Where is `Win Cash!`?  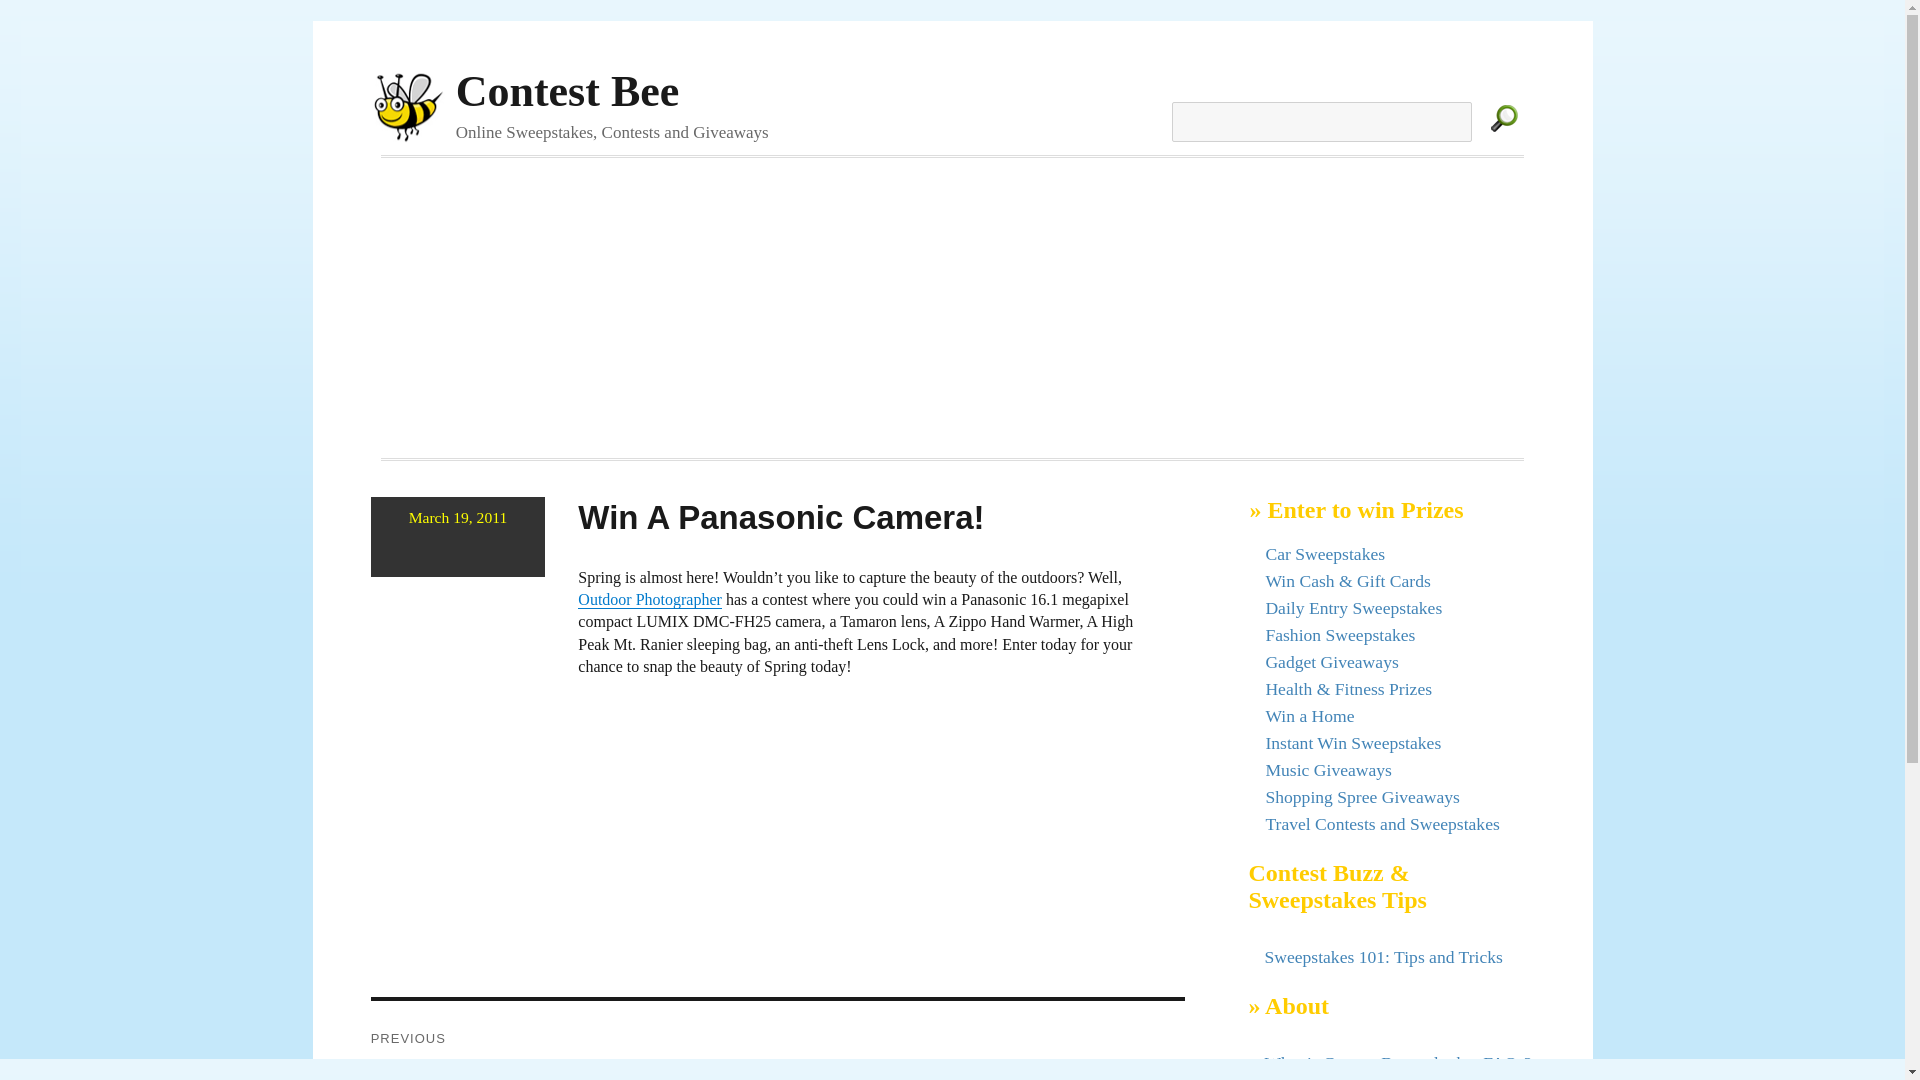
Win Cash! is located at coordinates (1348, 580).